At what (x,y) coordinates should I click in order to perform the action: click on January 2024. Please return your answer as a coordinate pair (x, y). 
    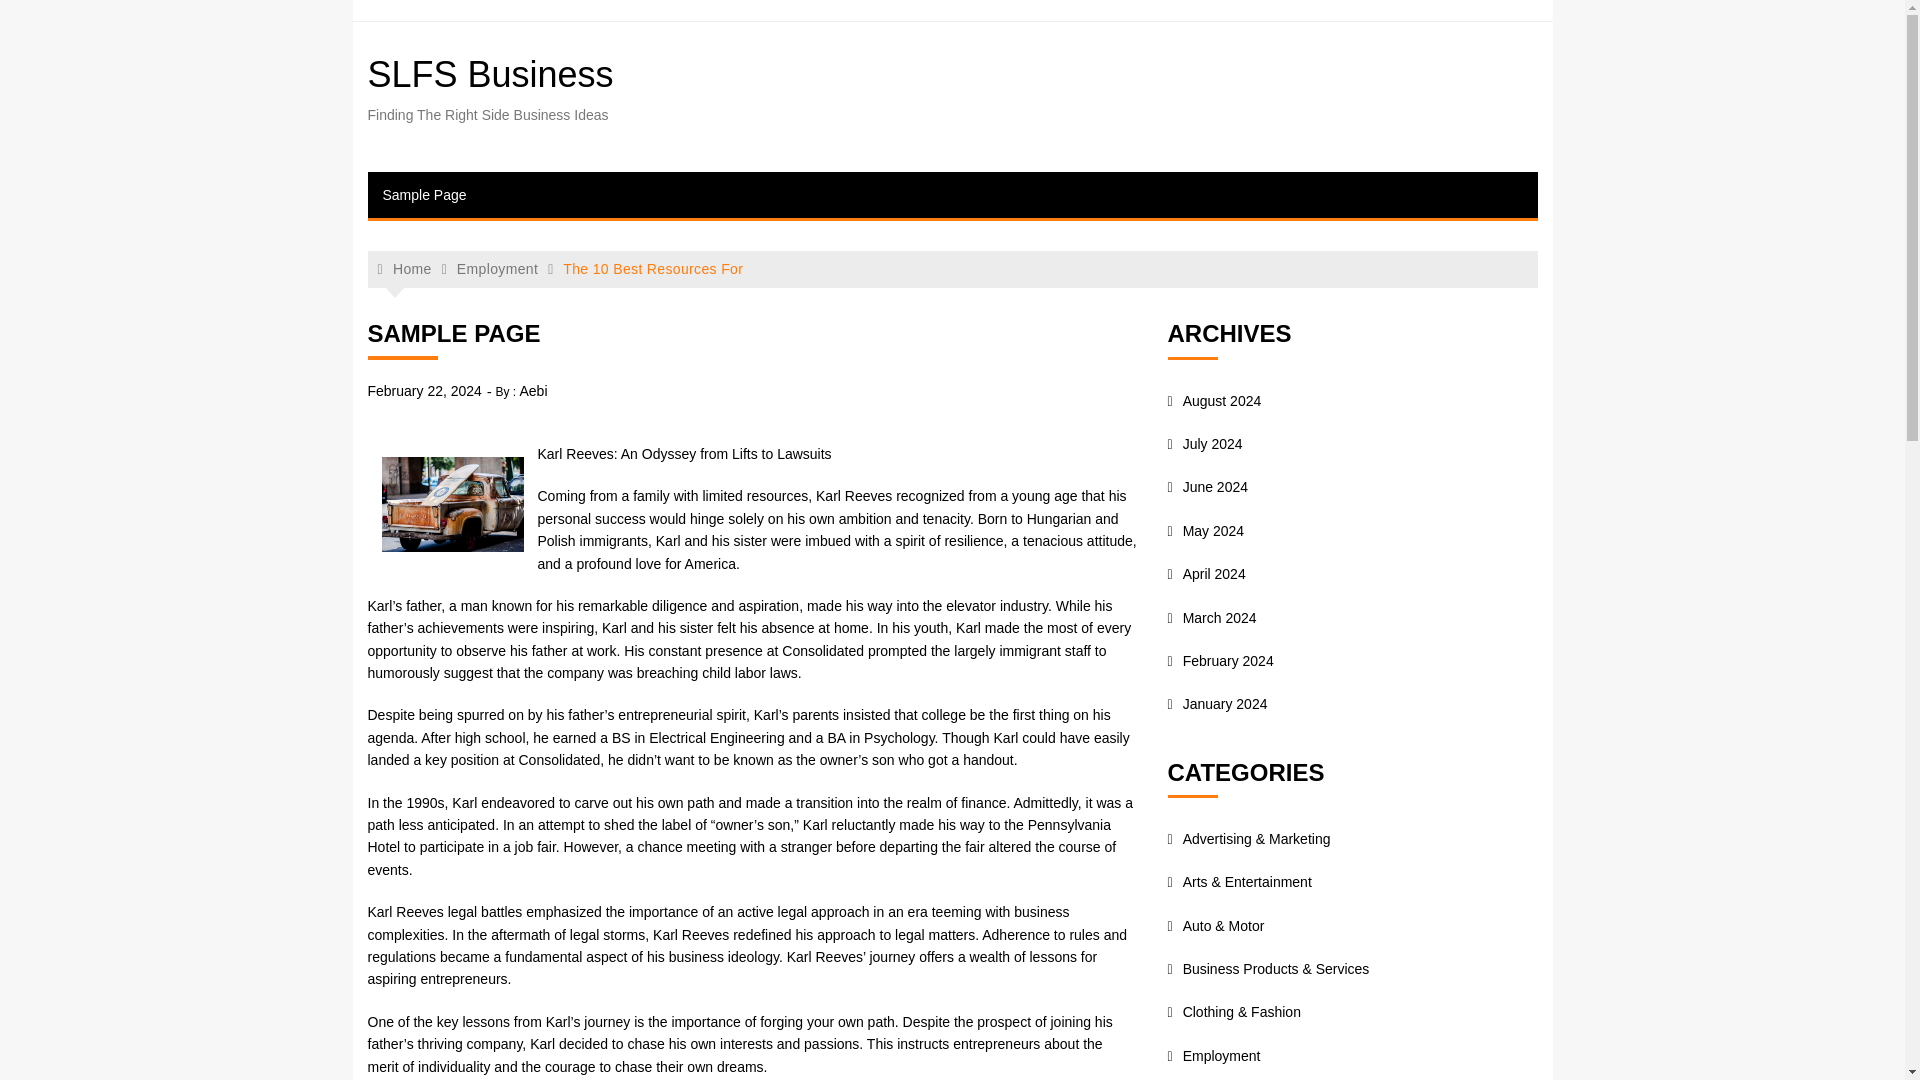
    Looking at the image, I should click on (1217, 703).